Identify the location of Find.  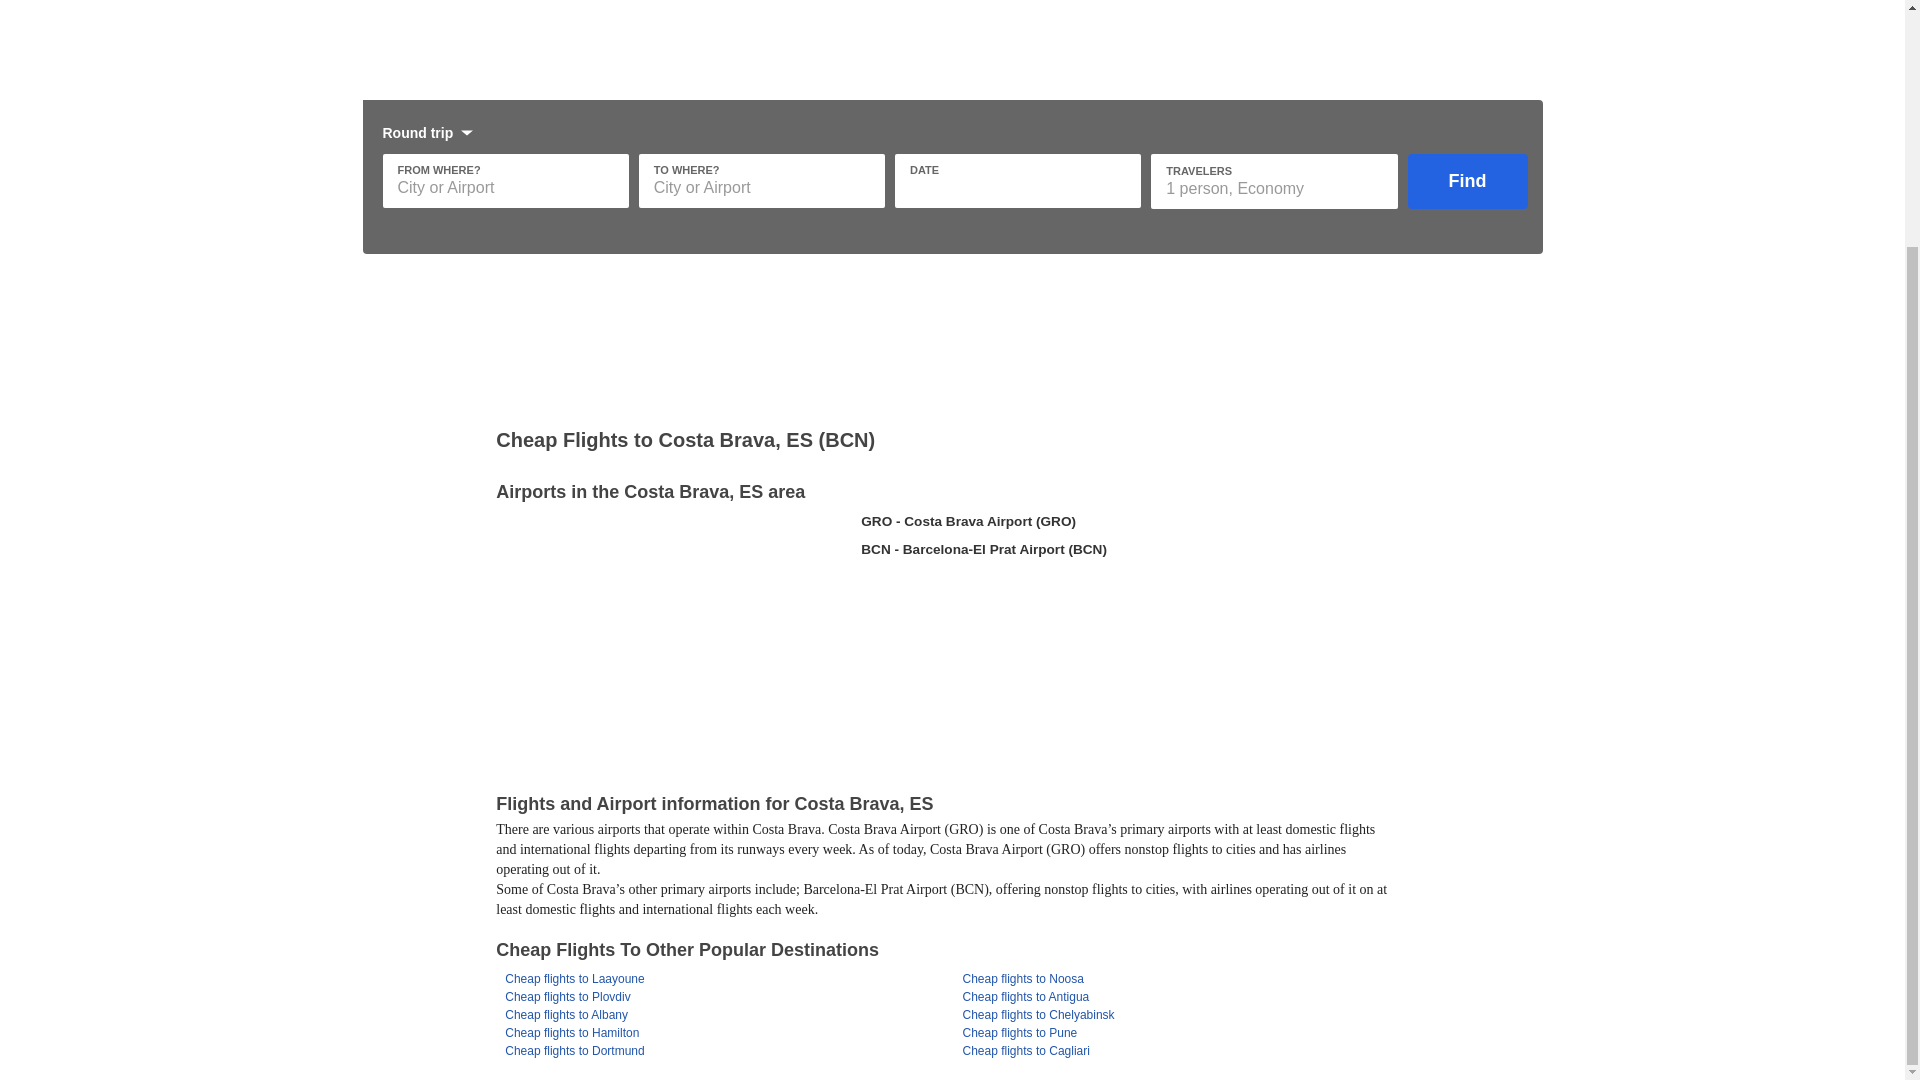
(1468, 182).